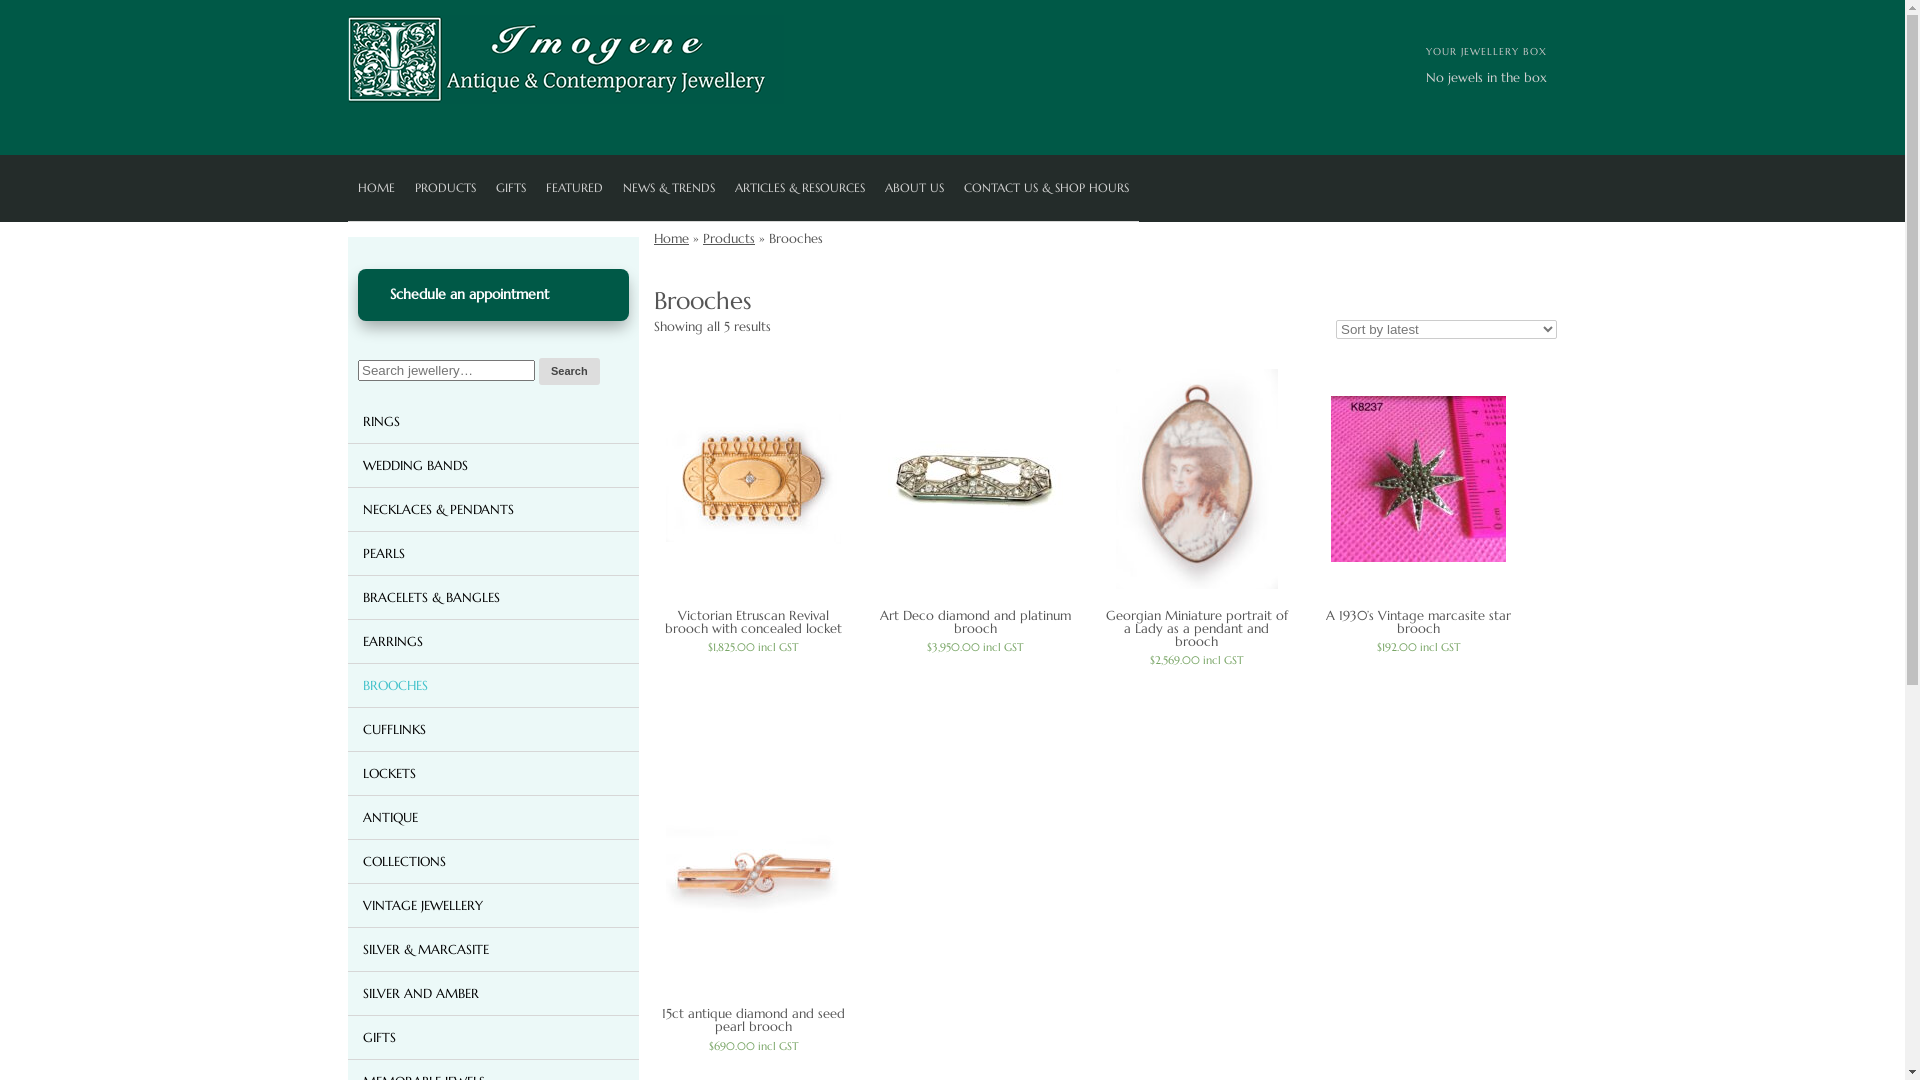 Image resolution: width=1920 pixels, height=1080 pixels. I want to click on ANTIQUE, so click(494, 816).